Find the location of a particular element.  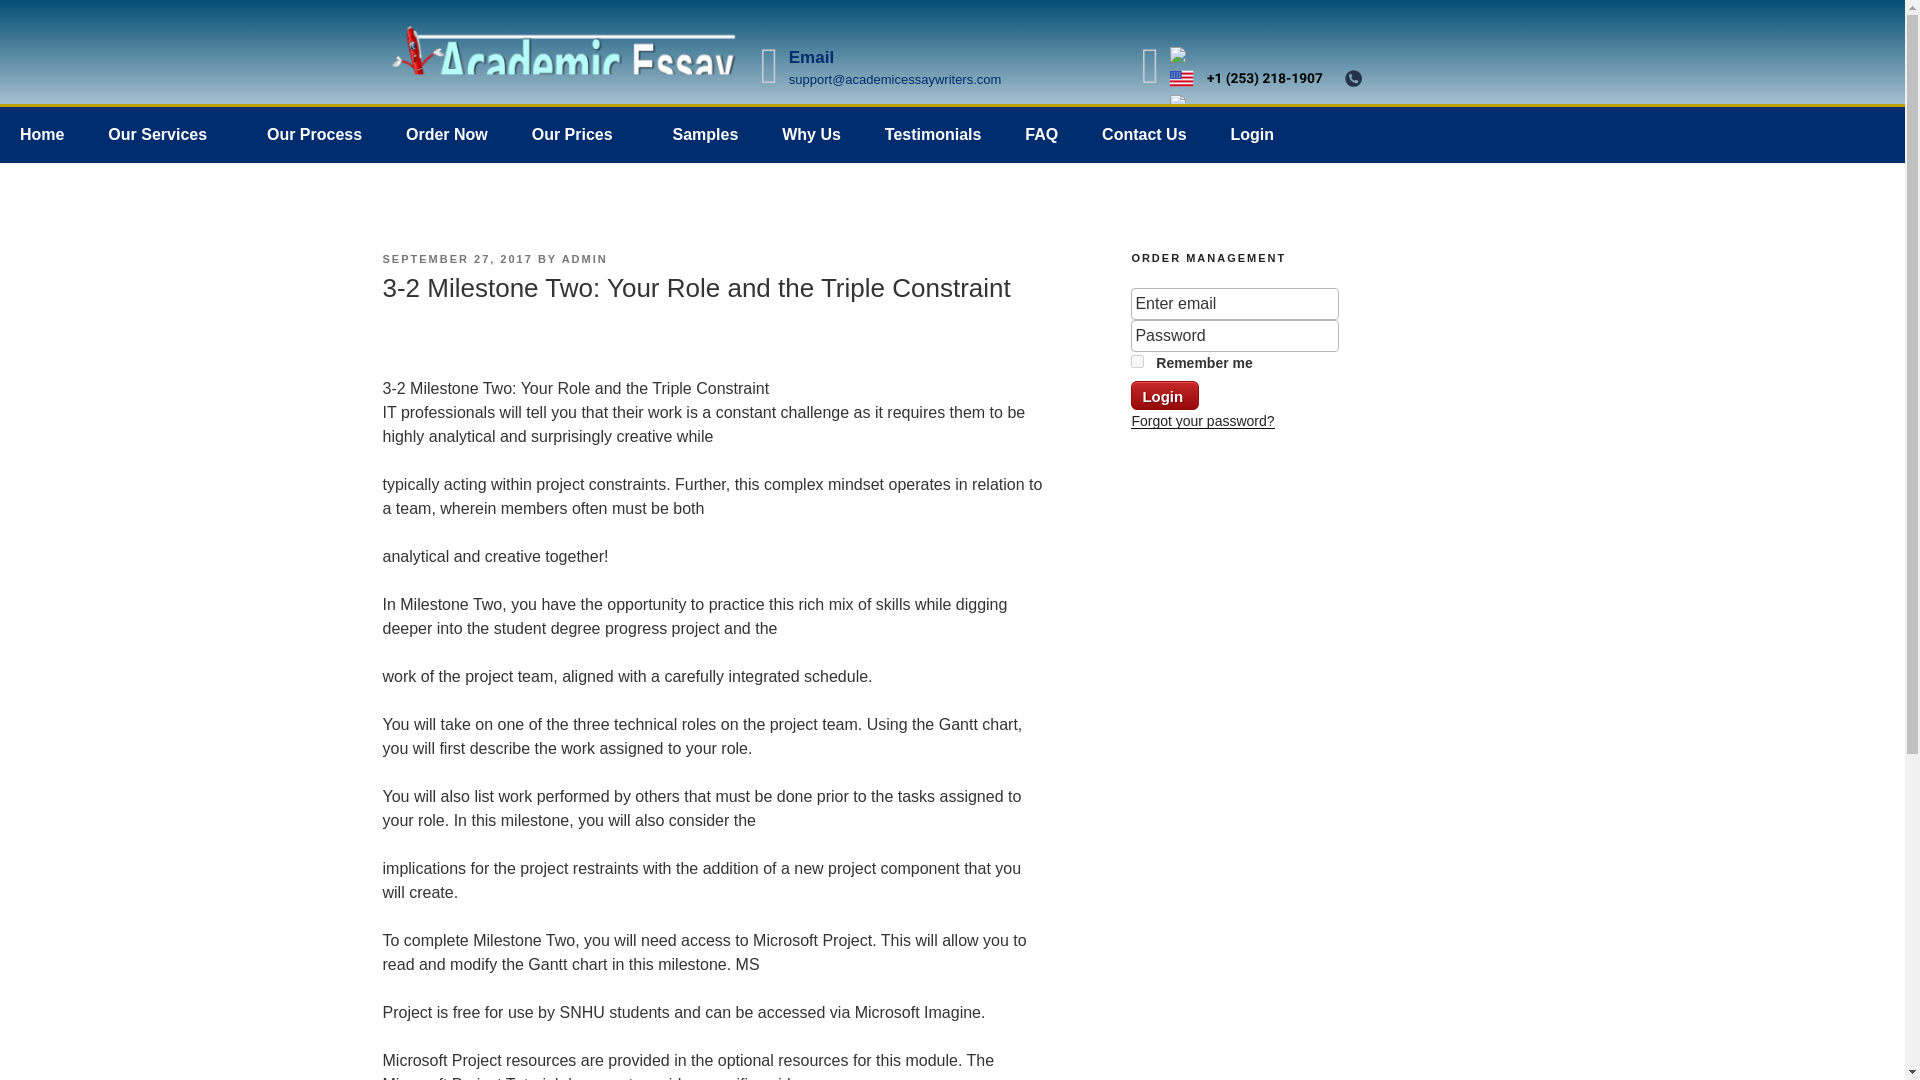

Forgot your password? is located at coordinates (1202, 420).